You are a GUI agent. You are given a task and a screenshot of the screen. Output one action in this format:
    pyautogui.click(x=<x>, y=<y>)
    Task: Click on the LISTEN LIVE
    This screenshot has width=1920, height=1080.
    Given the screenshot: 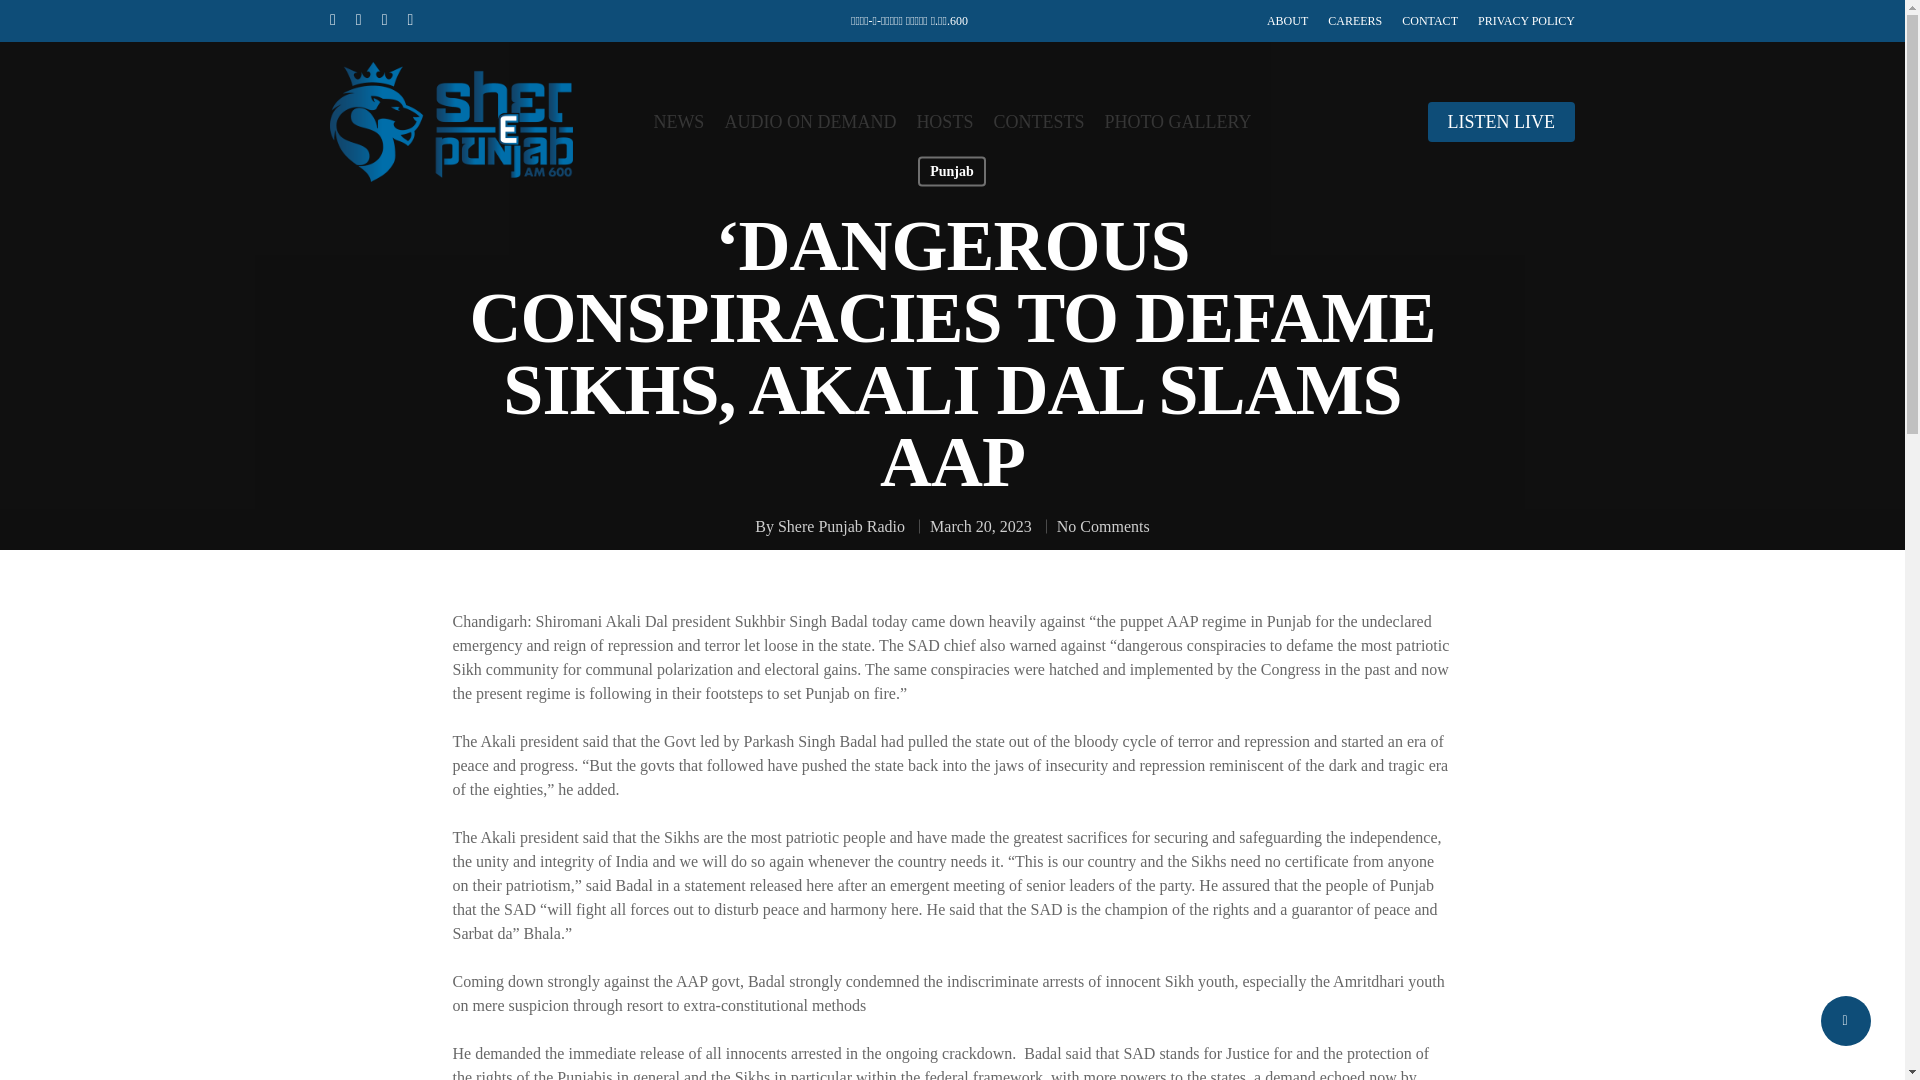 What is the action you would take?
    pyautogui.click(x=1501, y=122)
    